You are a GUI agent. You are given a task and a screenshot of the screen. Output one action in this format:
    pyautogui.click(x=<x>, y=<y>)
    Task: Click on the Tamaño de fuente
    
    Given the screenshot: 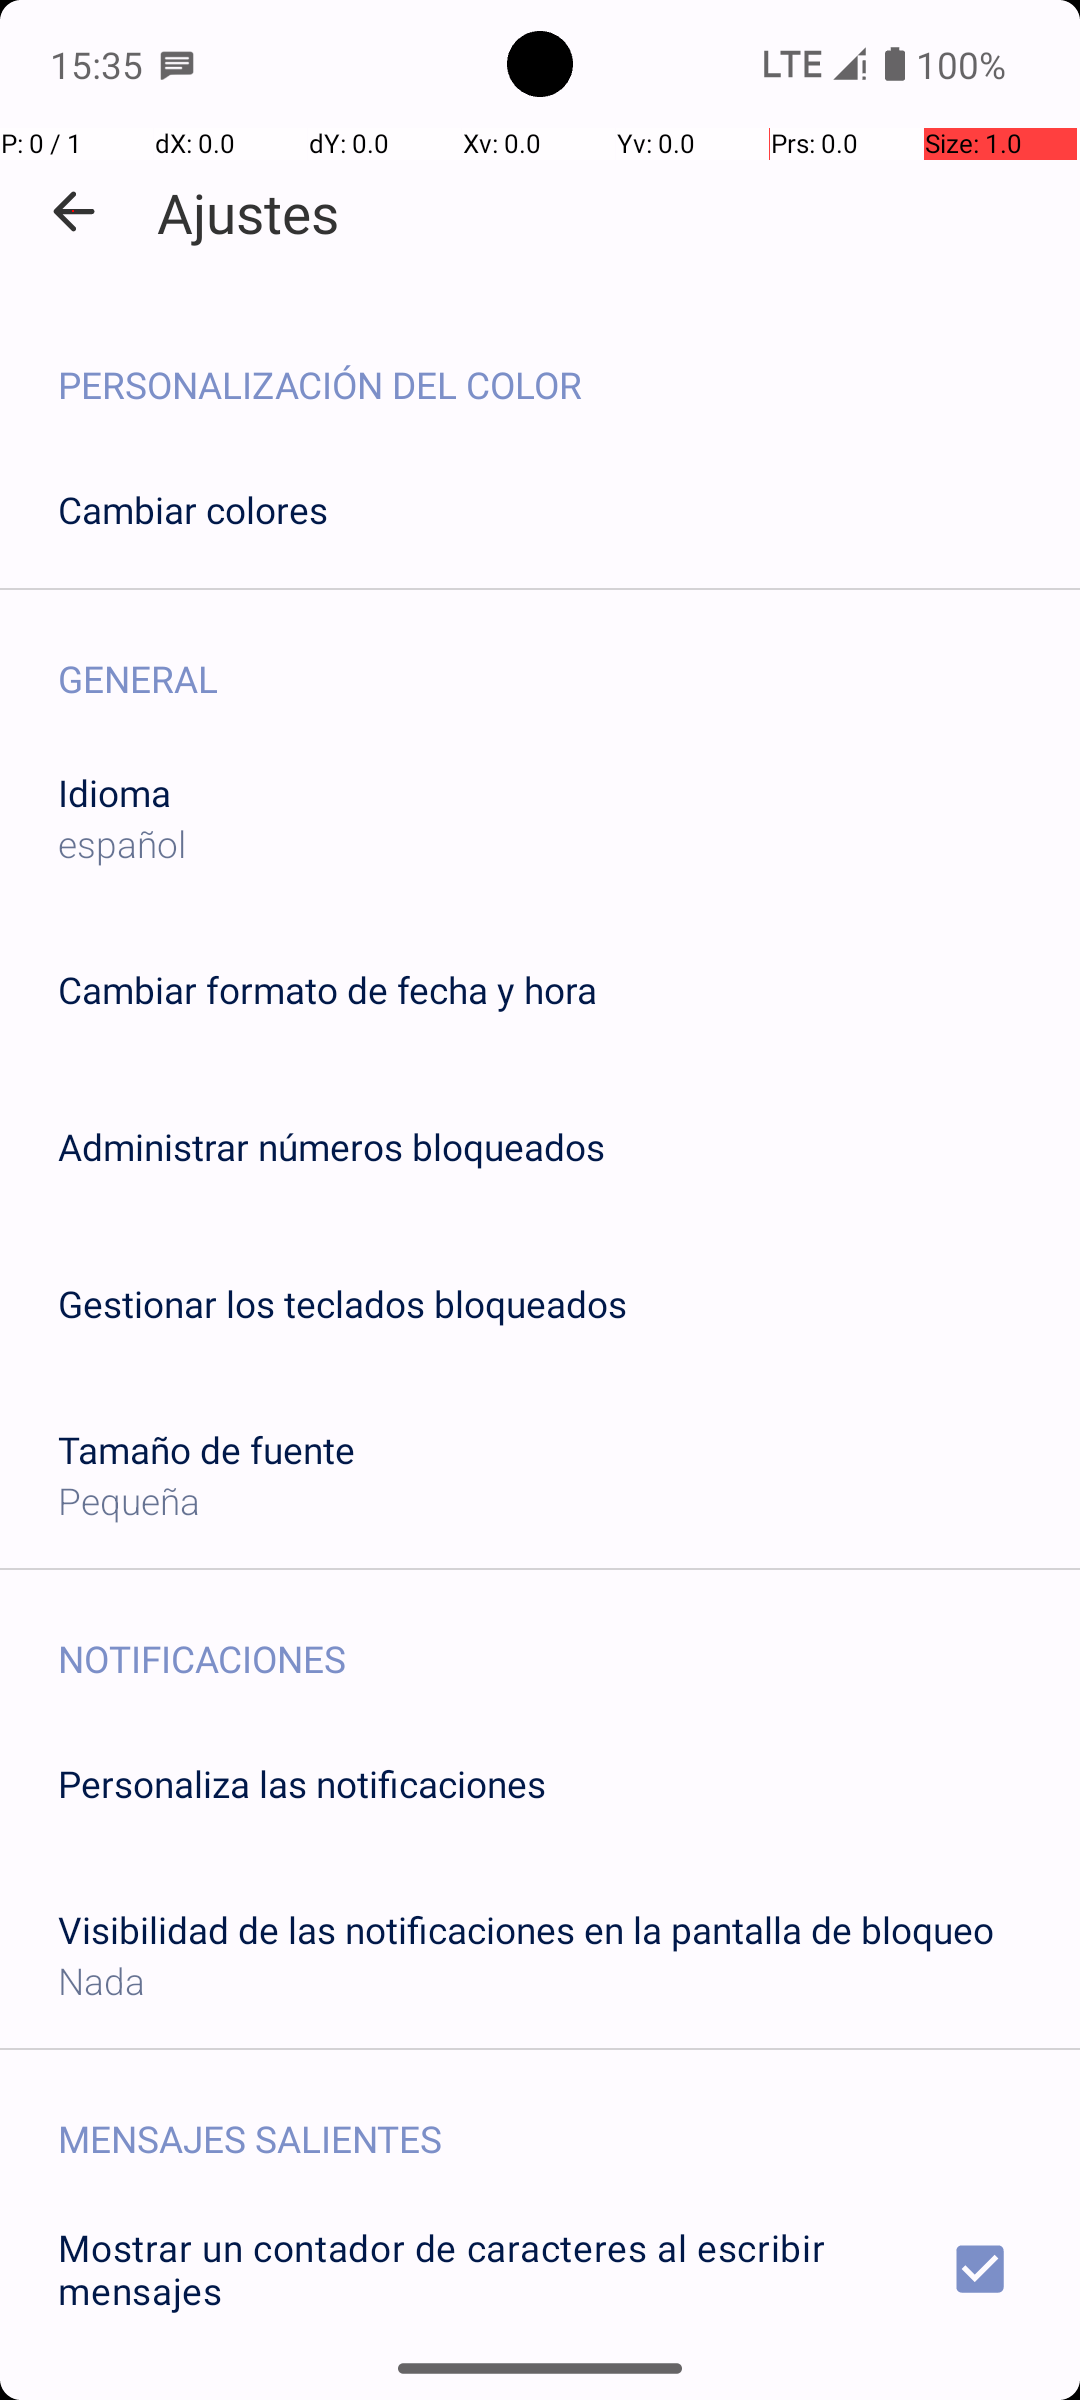 What is the action you would take?
    pyautogui.click(x=206, y=1450)
    